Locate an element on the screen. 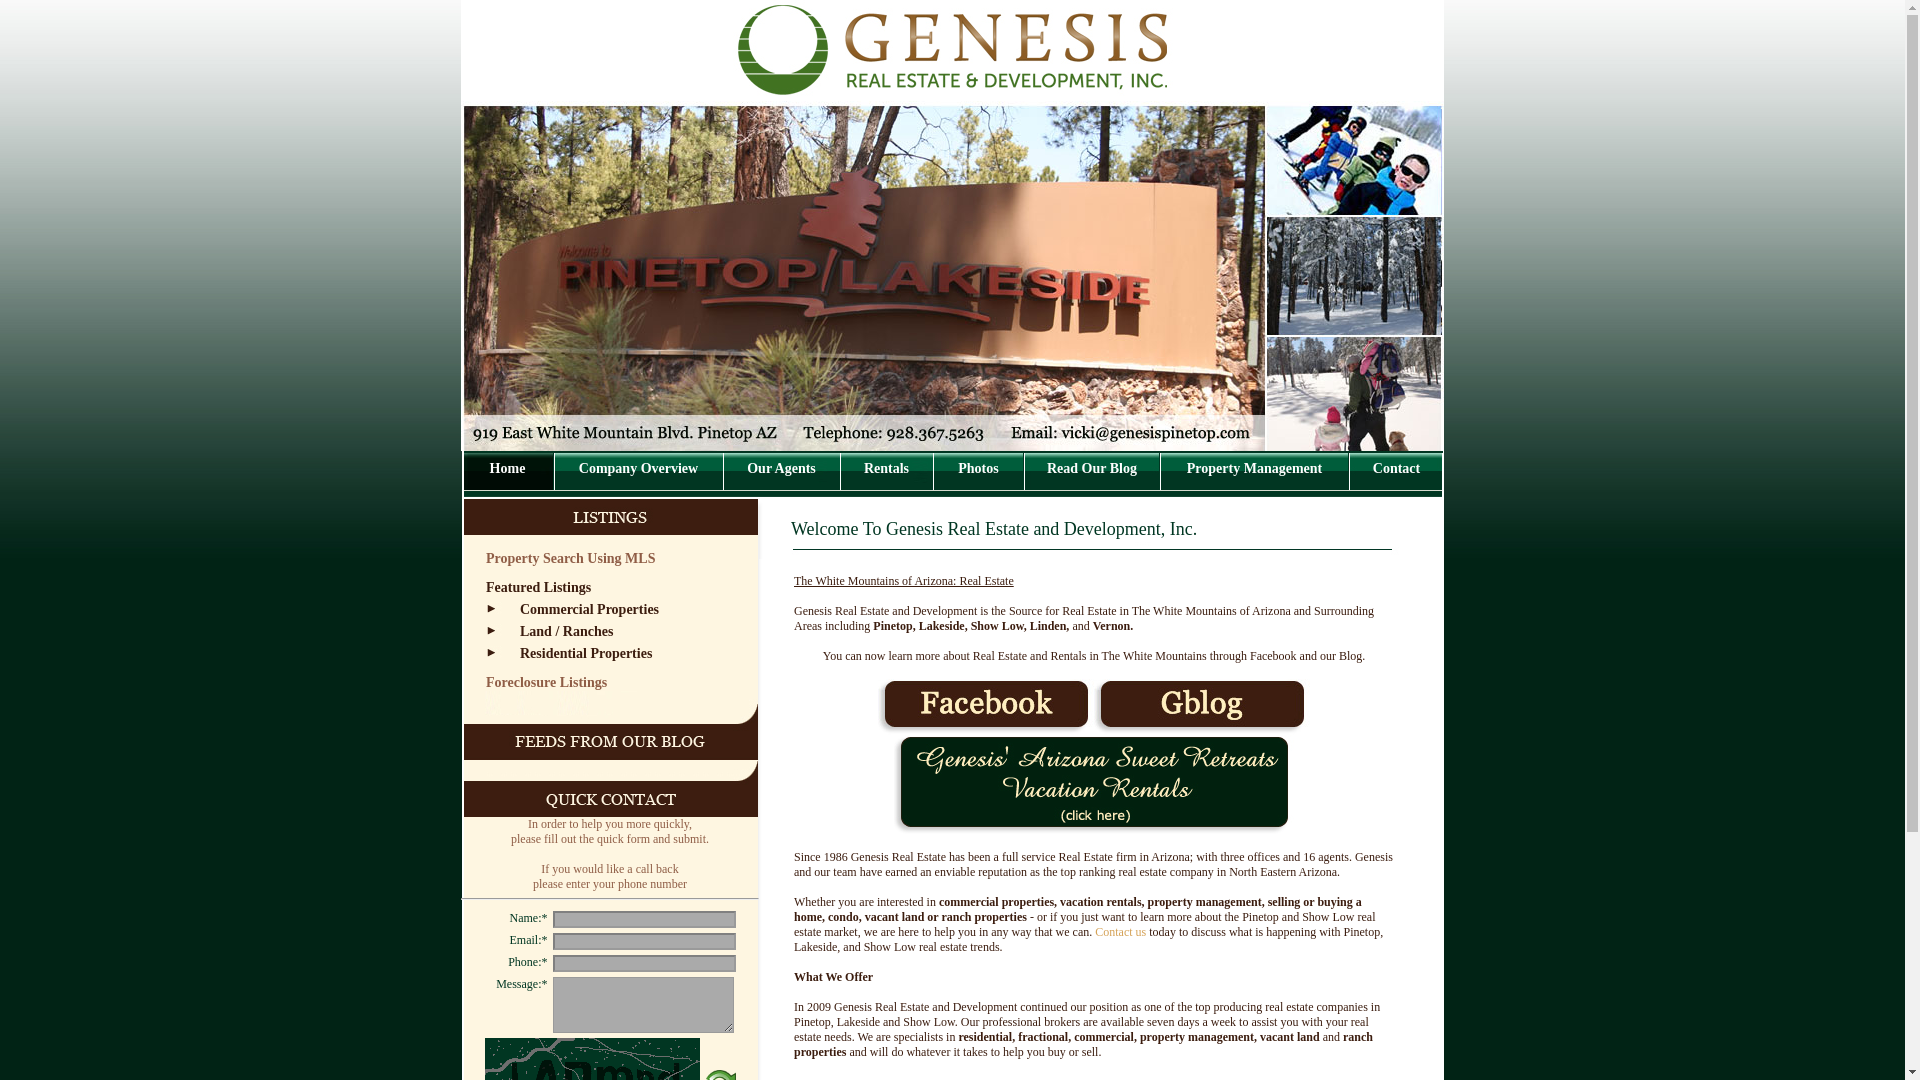 This screenshot has width=1920, height=1080. Read Our Blog is located at coordinates (1091, 468).